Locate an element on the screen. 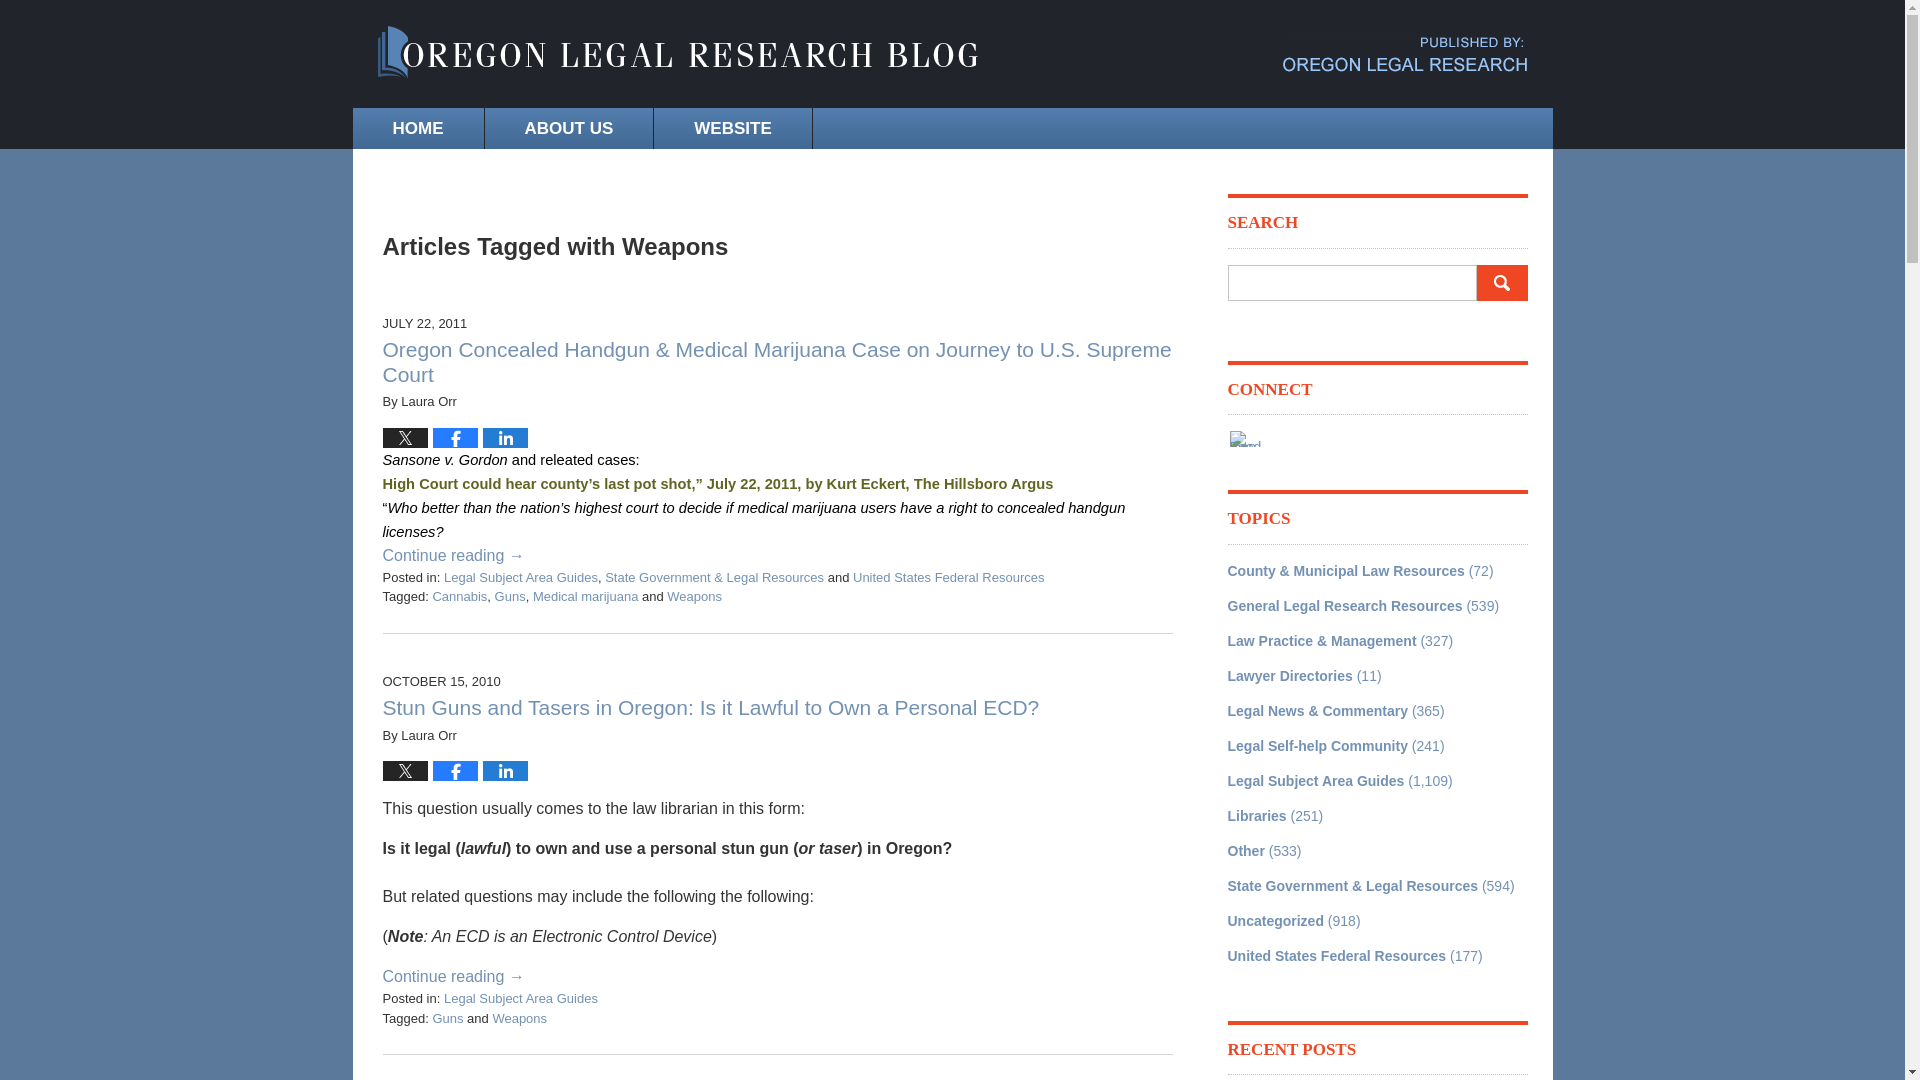 The image size is (1920, 1080). Libraries is located at coordinates (1257, 816).